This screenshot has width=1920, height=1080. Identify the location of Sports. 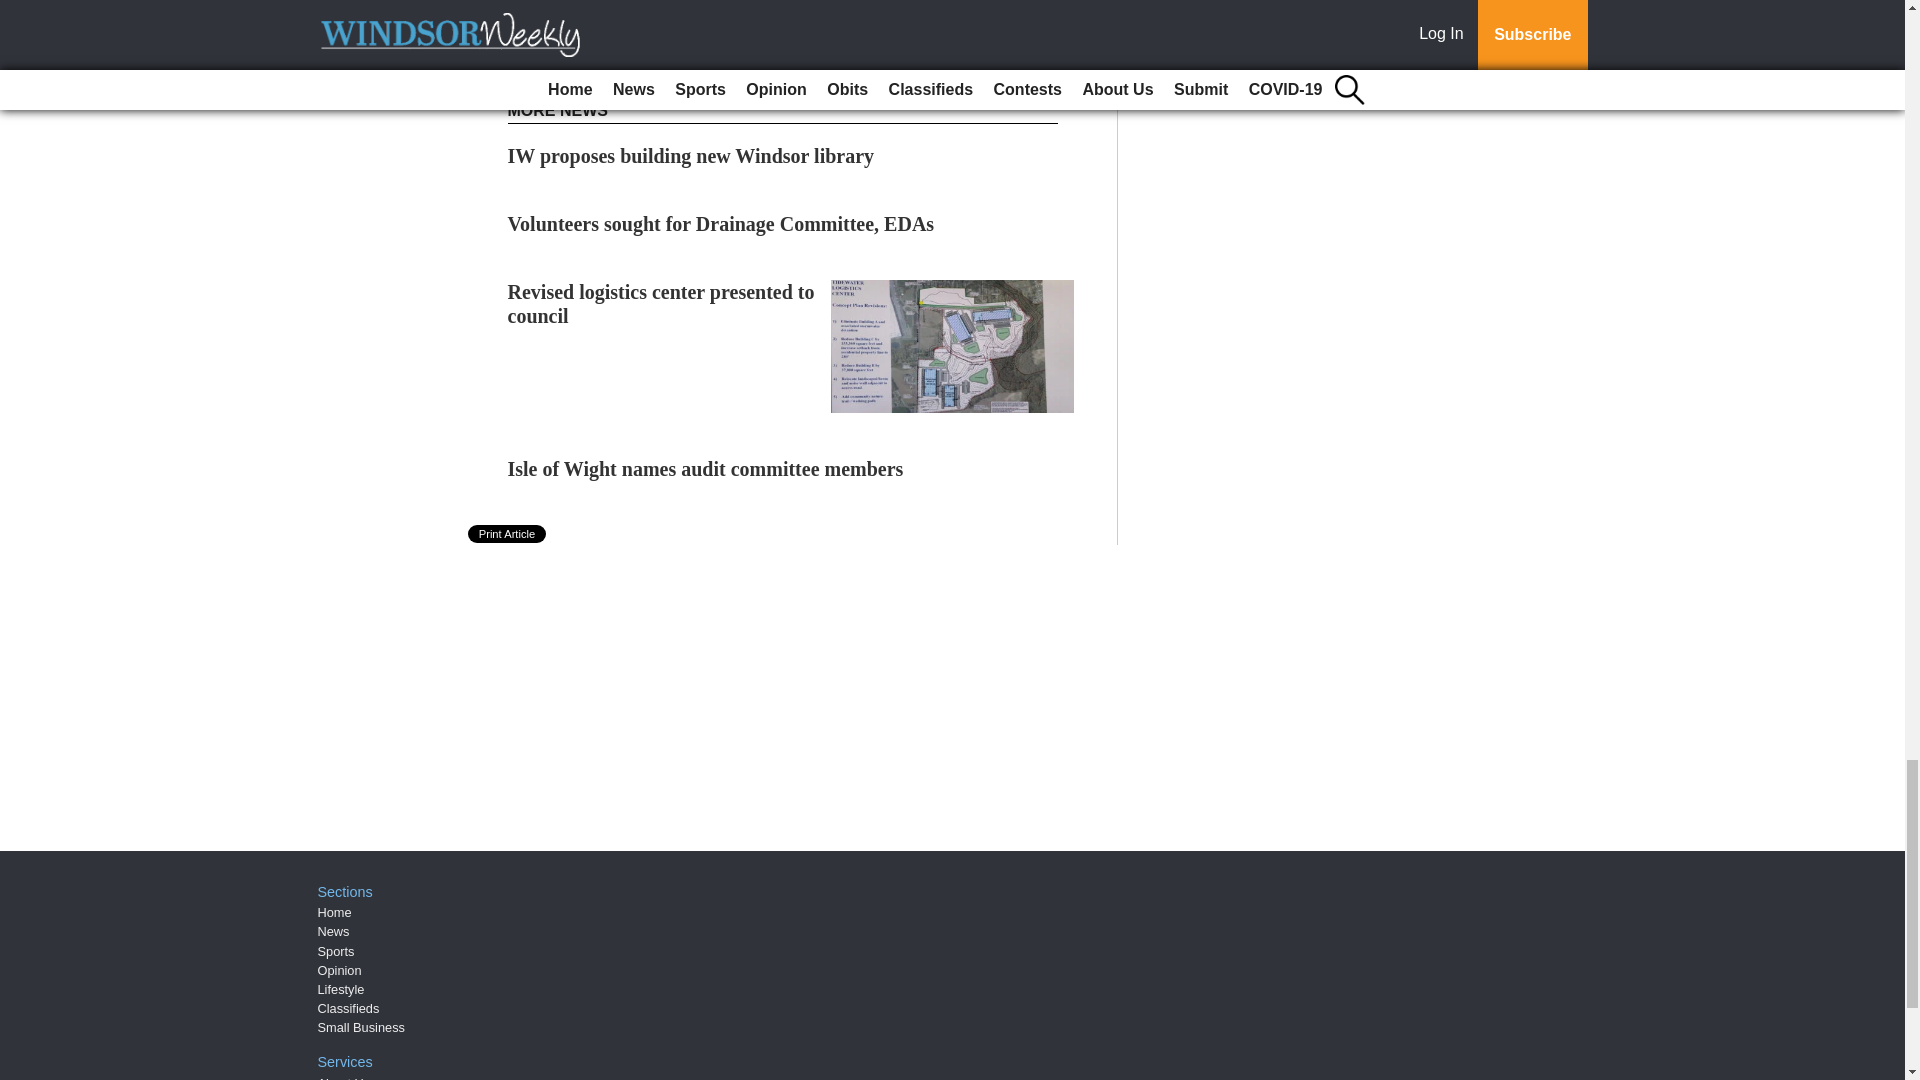
(336, 951).